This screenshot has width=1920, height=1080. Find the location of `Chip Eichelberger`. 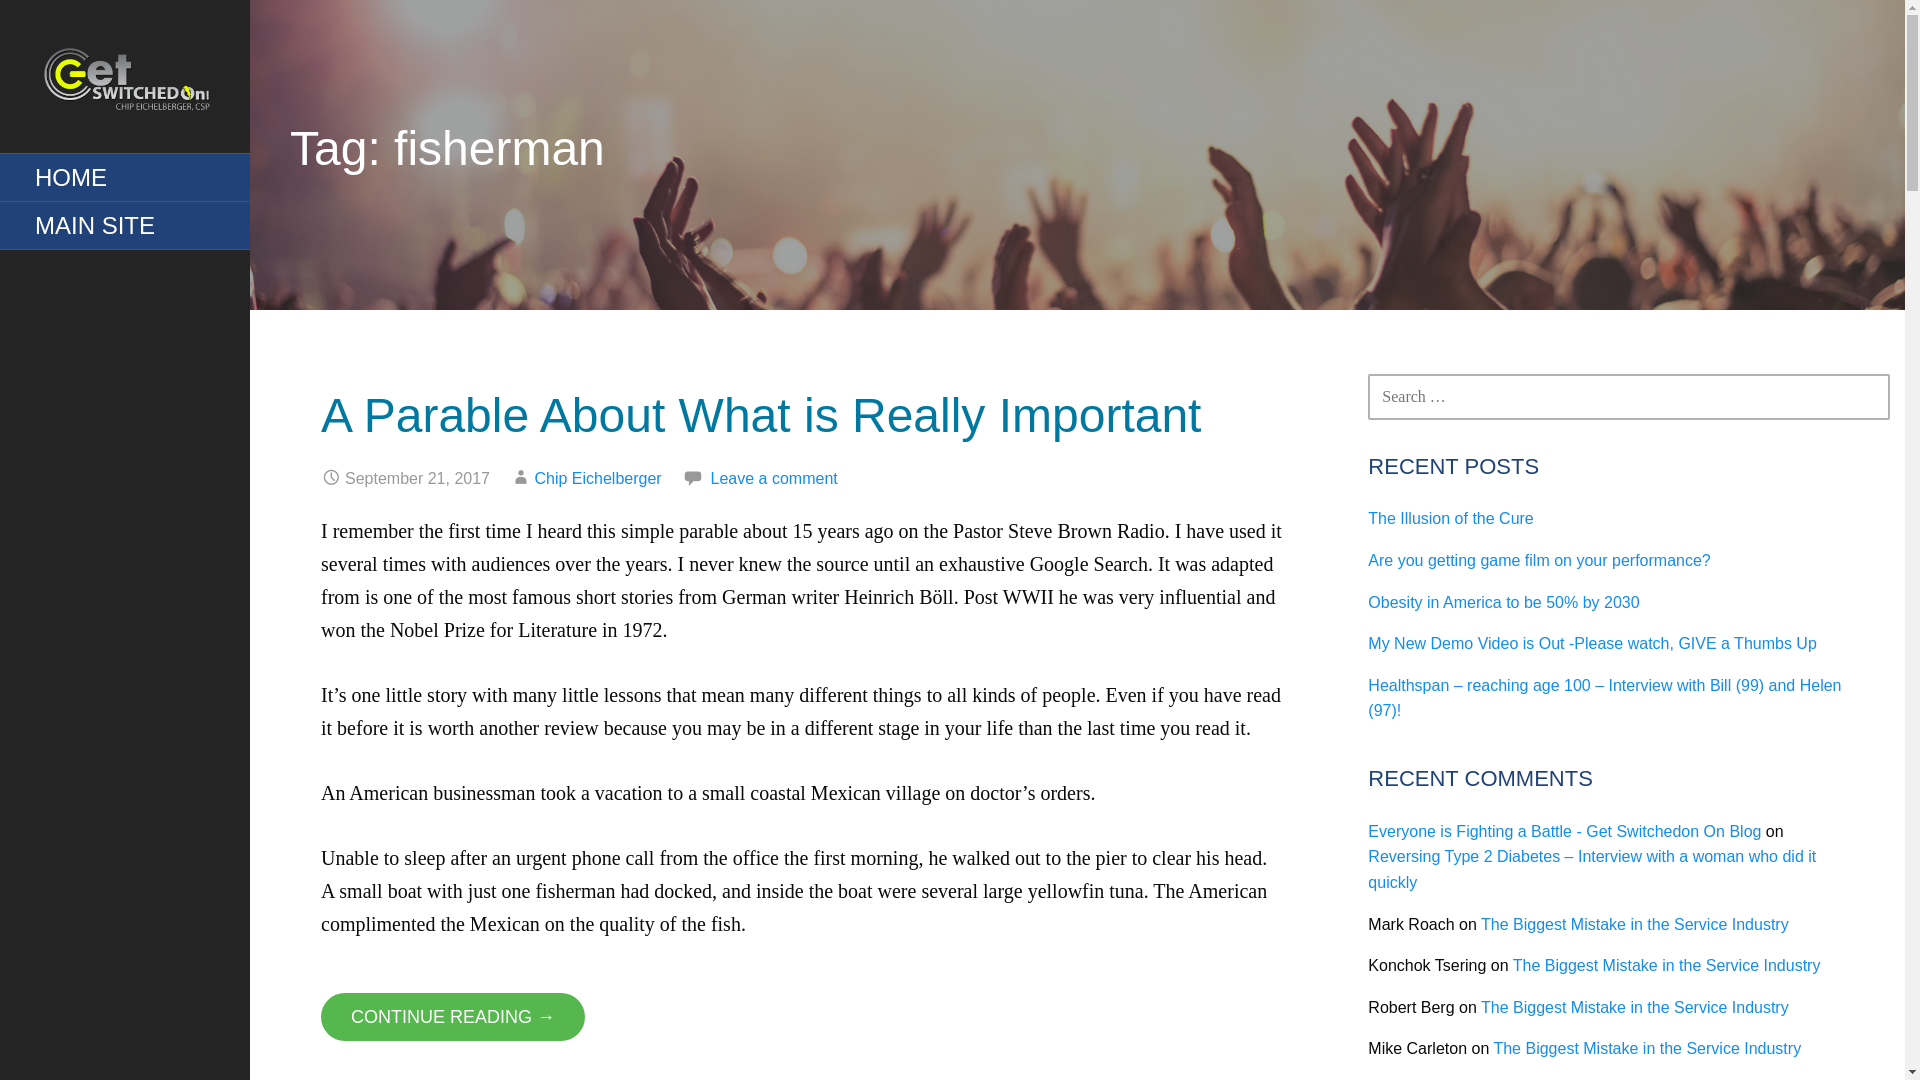

Chip Eichelberger is located at coordinates (596, 478).